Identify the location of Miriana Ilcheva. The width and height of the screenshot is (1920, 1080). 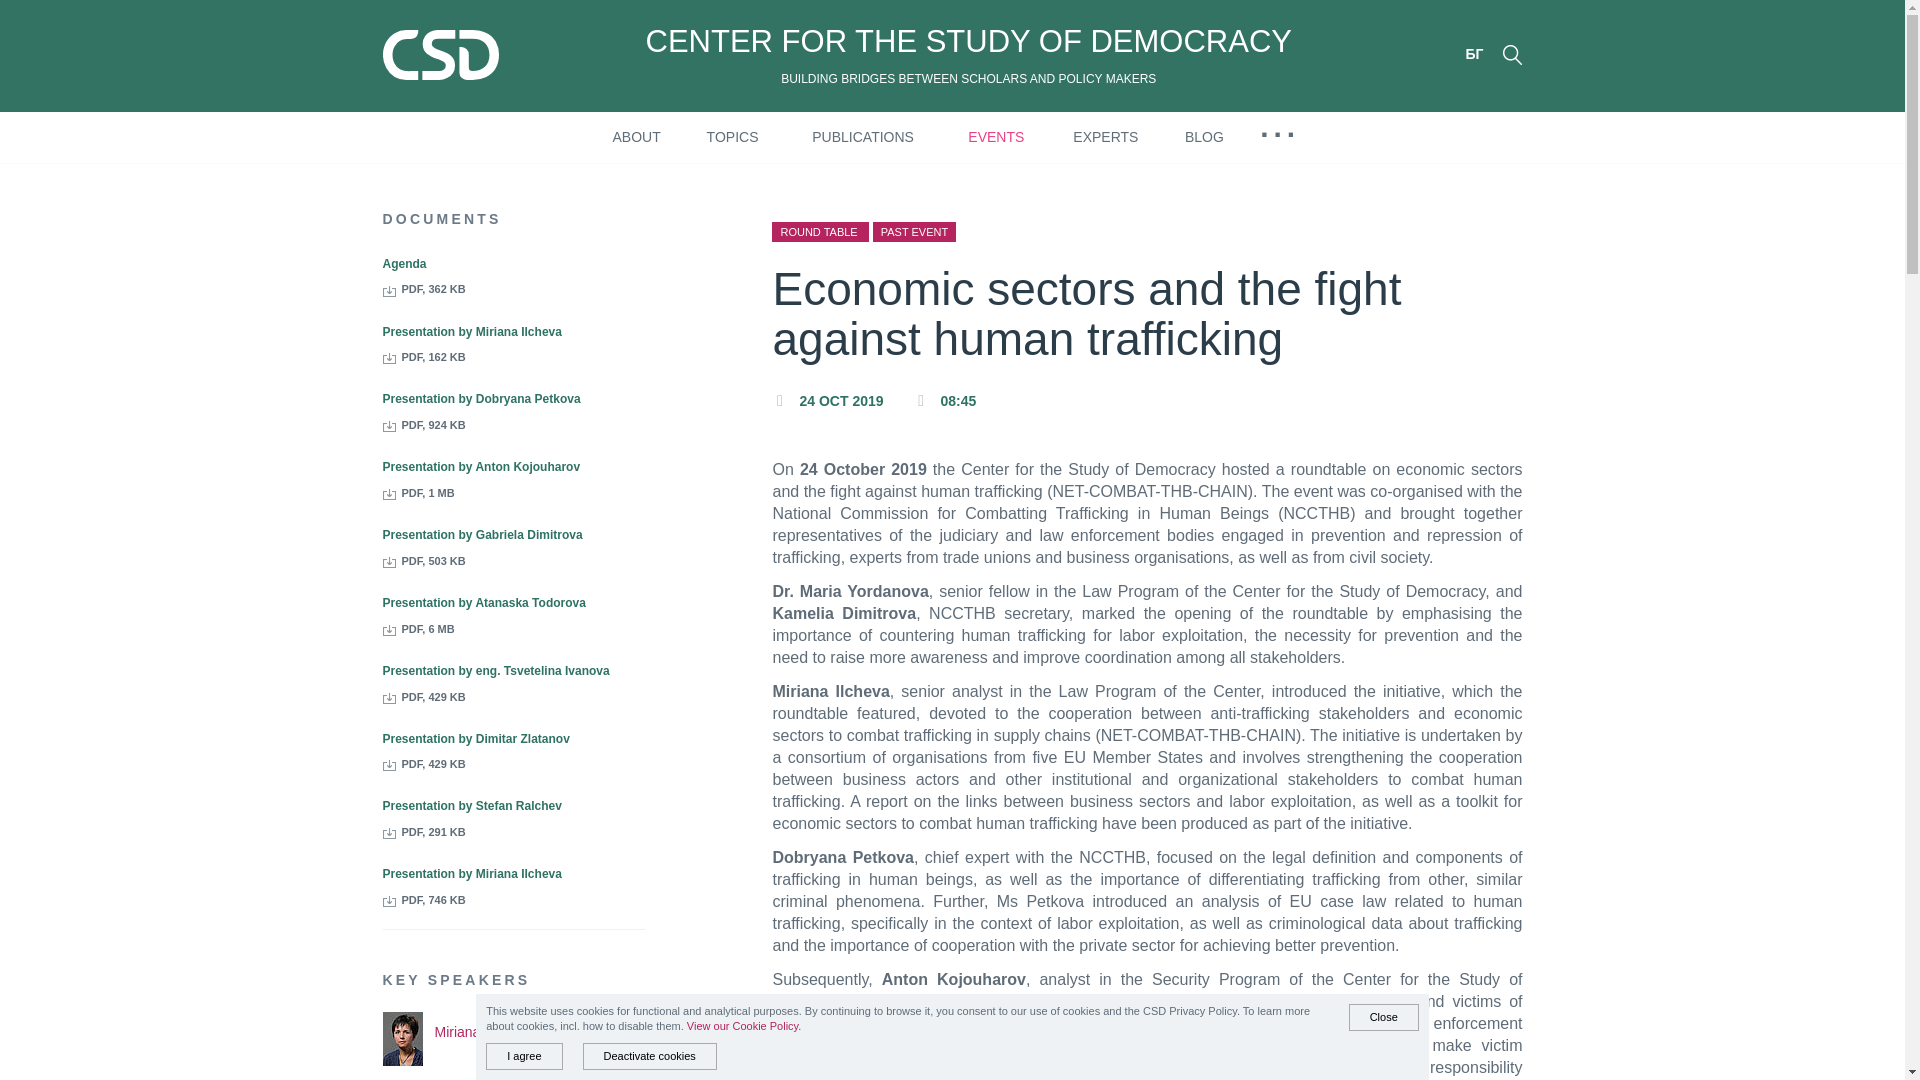
(480, 1032).